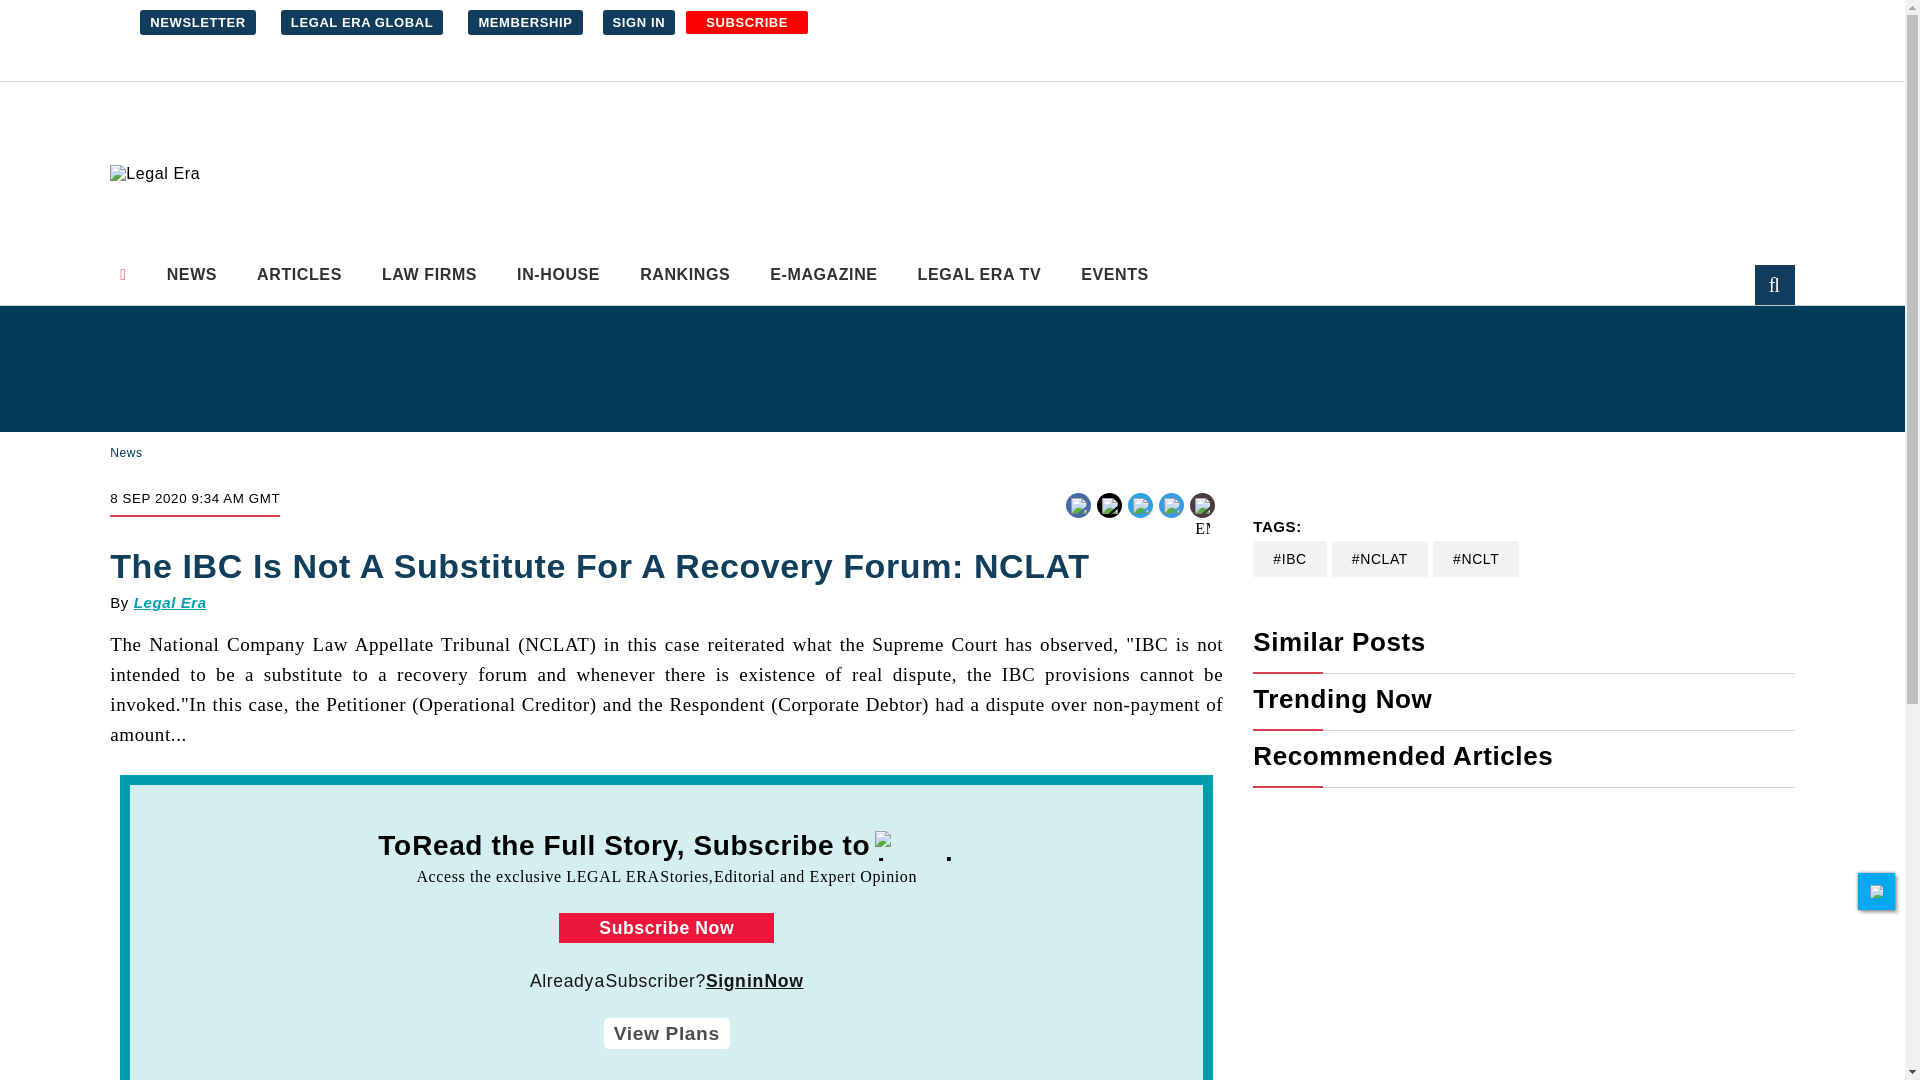 Image resolution: width=1920 pixels, height=1080 pixels. What do you see at coordinates (154, 173) in the screenshot?
I see `Legal Era` at bounding box center [154, 173].